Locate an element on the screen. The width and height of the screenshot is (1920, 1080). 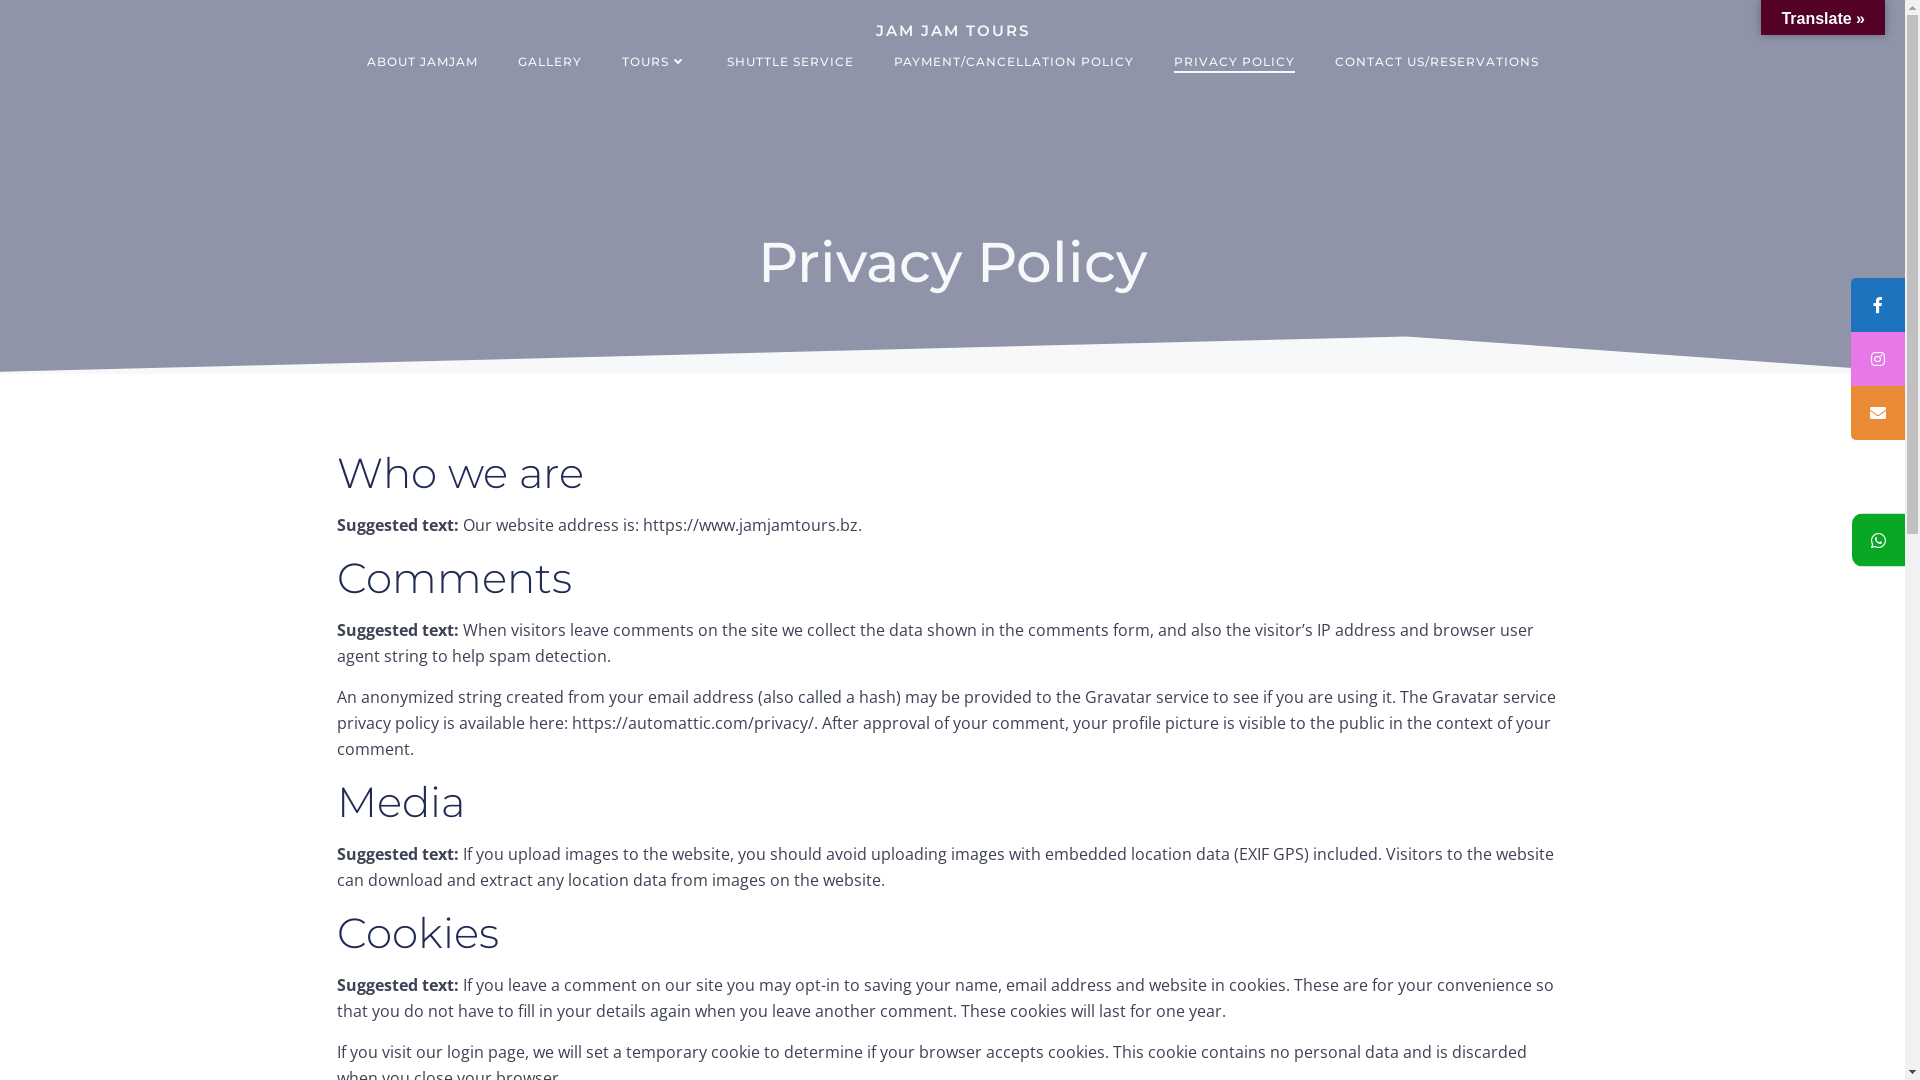
SHUTTLE SERVICE is located at coordinates (790, 61).